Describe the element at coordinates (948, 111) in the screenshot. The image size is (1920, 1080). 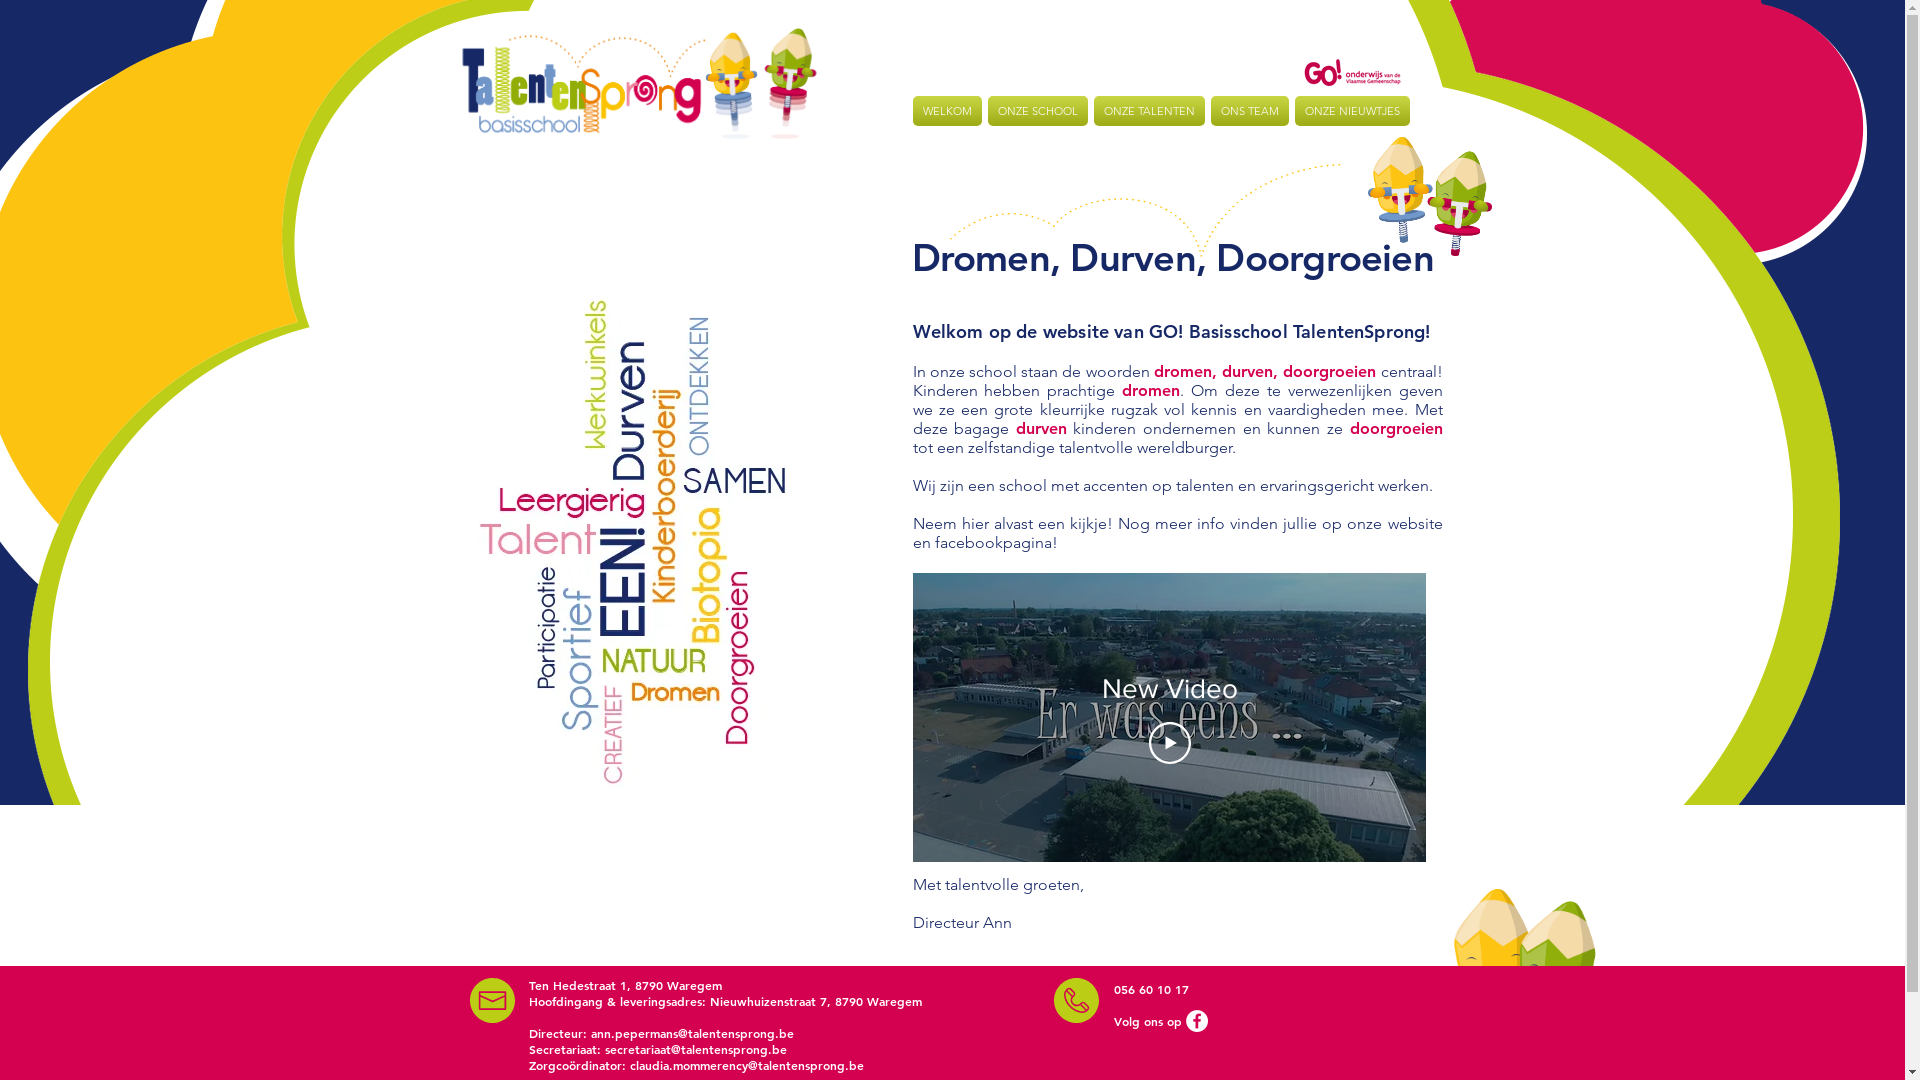
I see `WELKOM` at that location.